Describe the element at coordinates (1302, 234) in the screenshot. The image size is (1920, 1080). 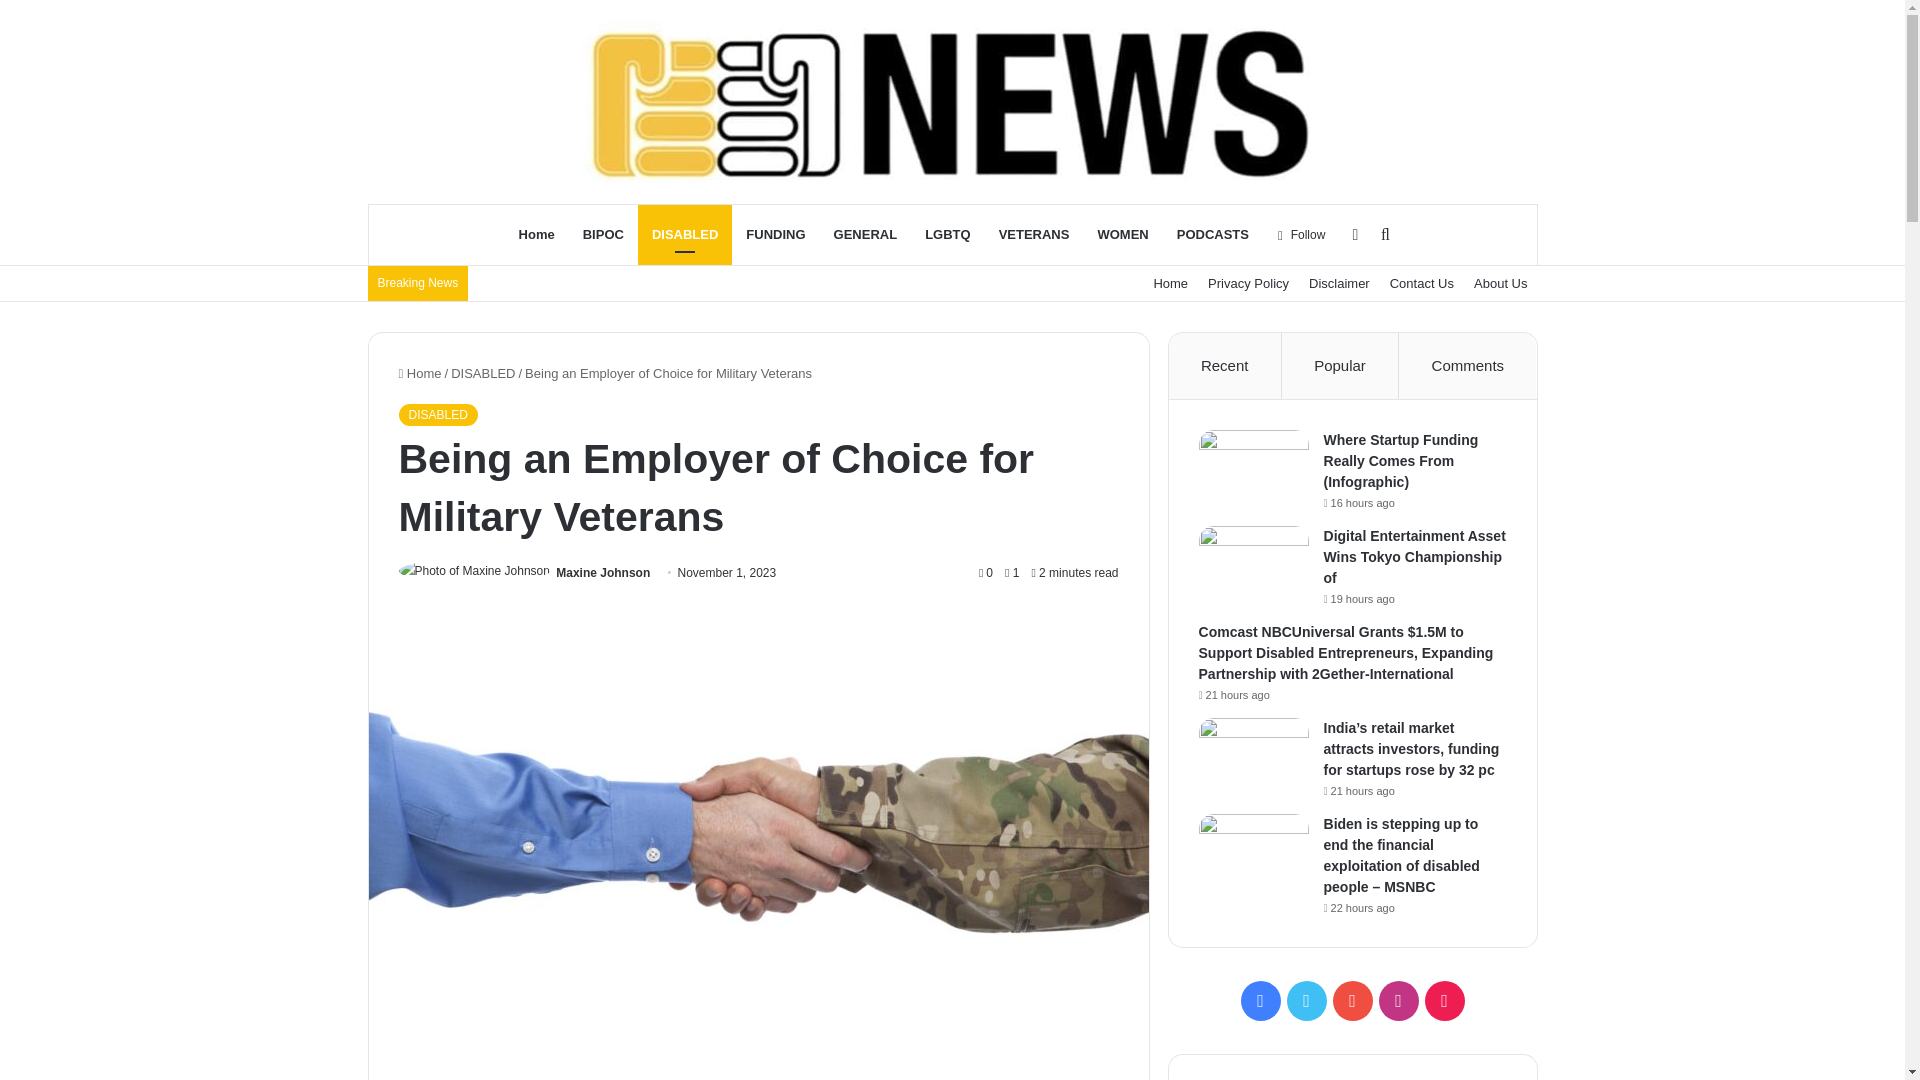
I see `Follow` at that location.